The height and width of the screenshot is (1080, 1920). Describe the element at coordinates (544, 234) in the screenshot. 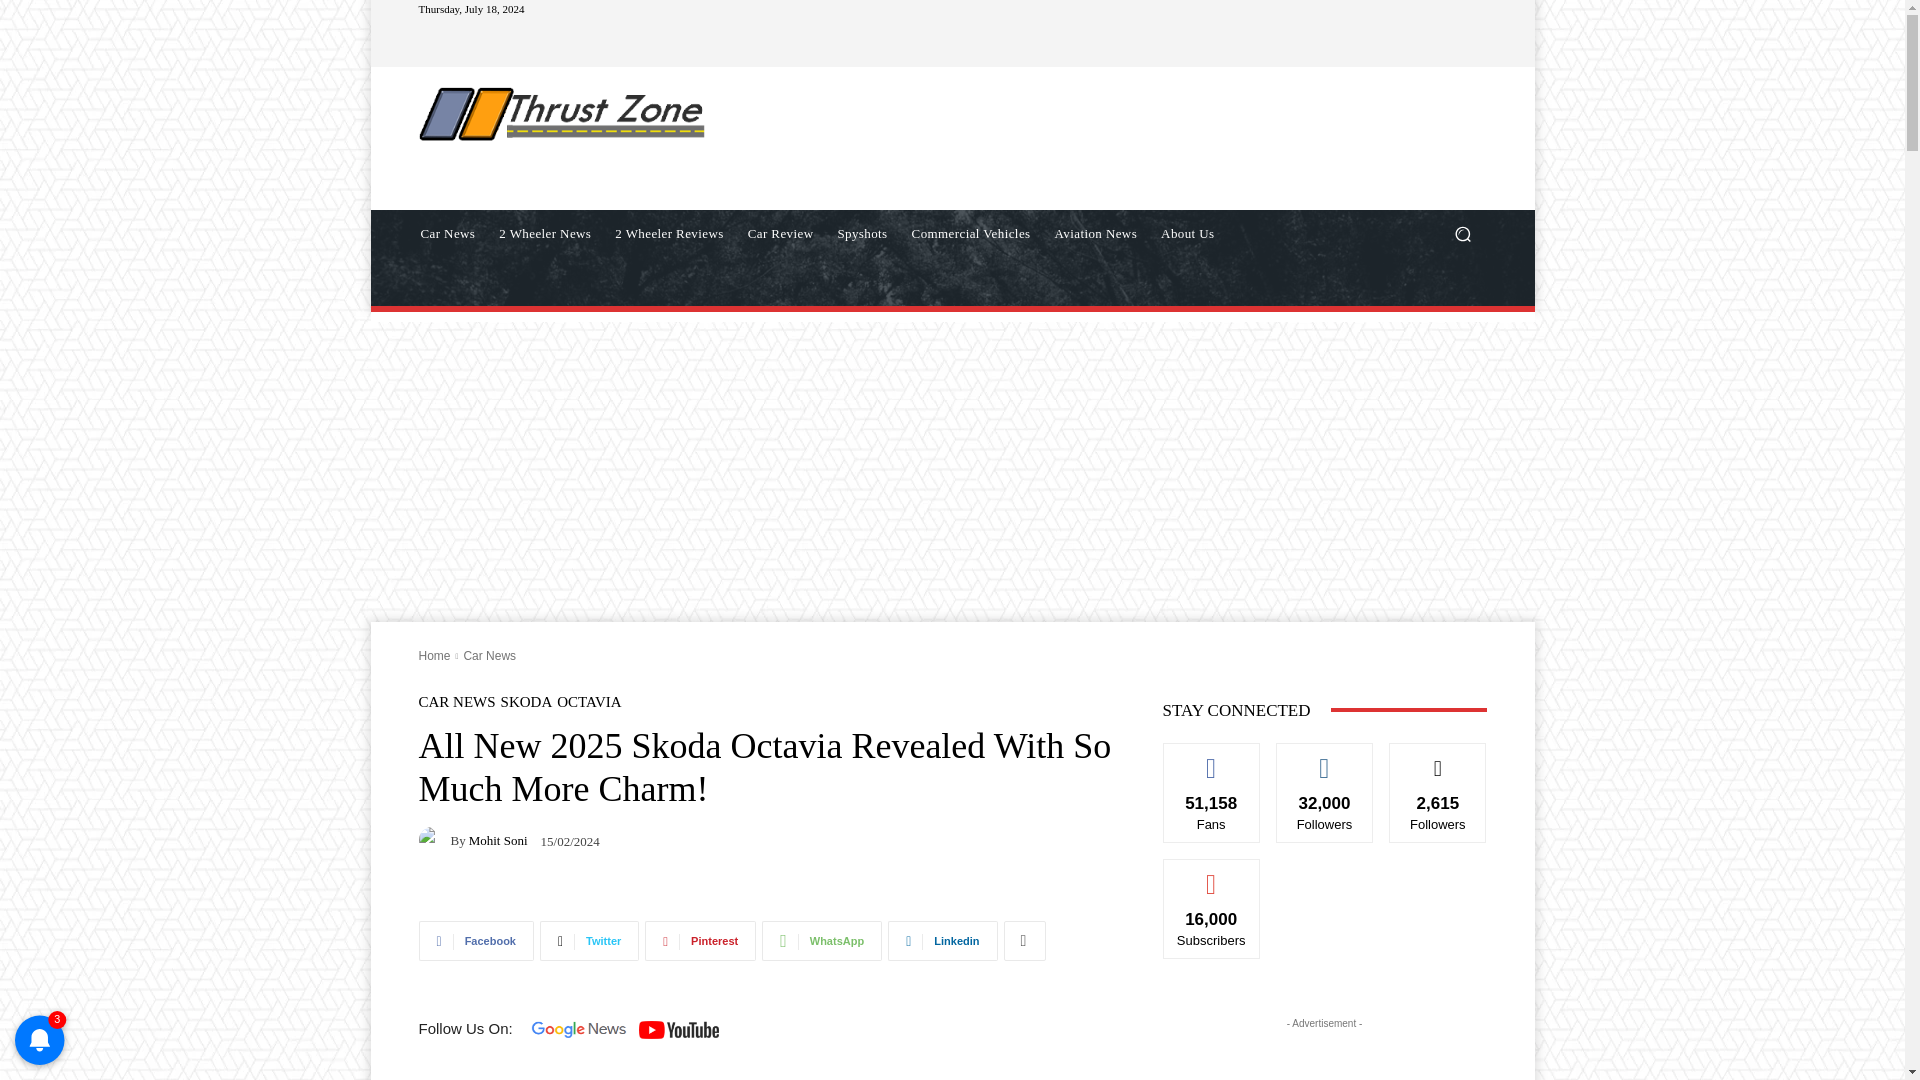

I see `2 Wheeler News` at that location.